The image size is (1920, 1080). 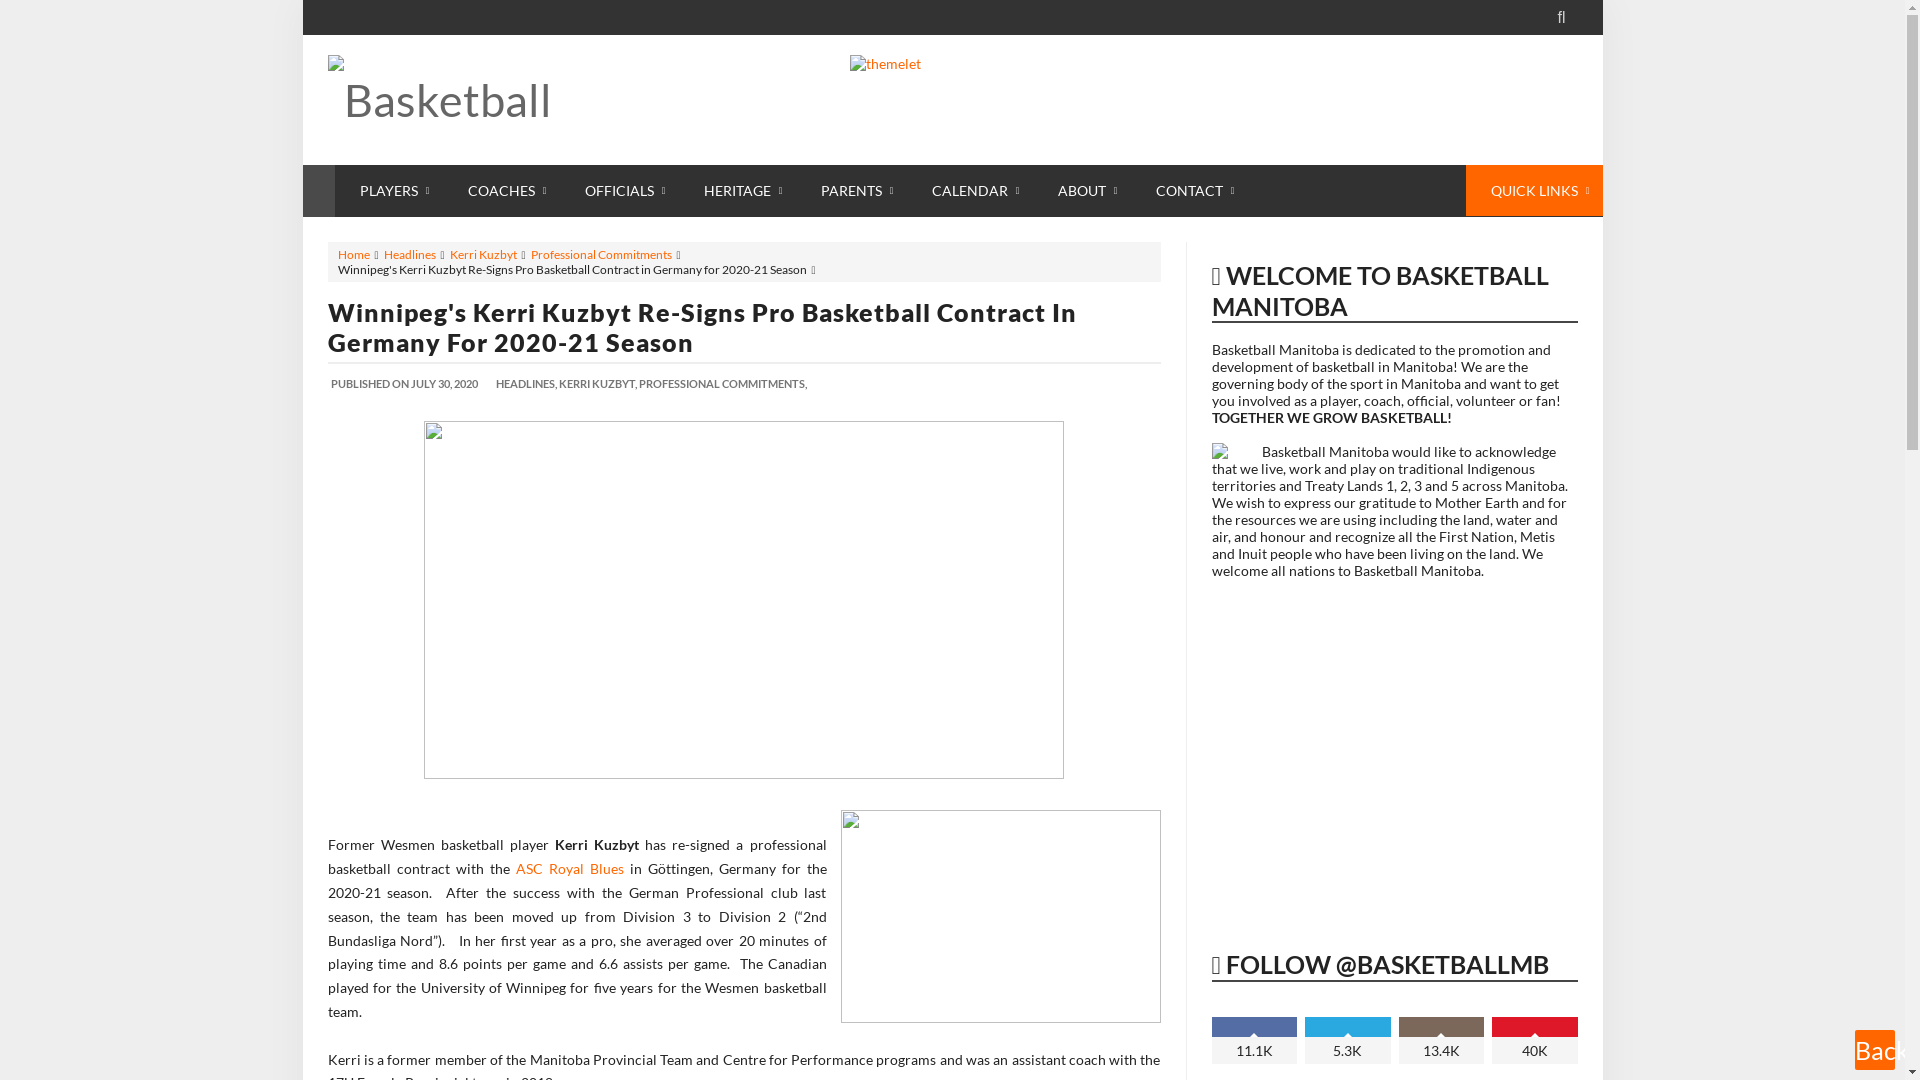 What do you see at coordinates (969, 190) in the screenshot?
I see `CALENDAR` at bounding box center [969, 190].